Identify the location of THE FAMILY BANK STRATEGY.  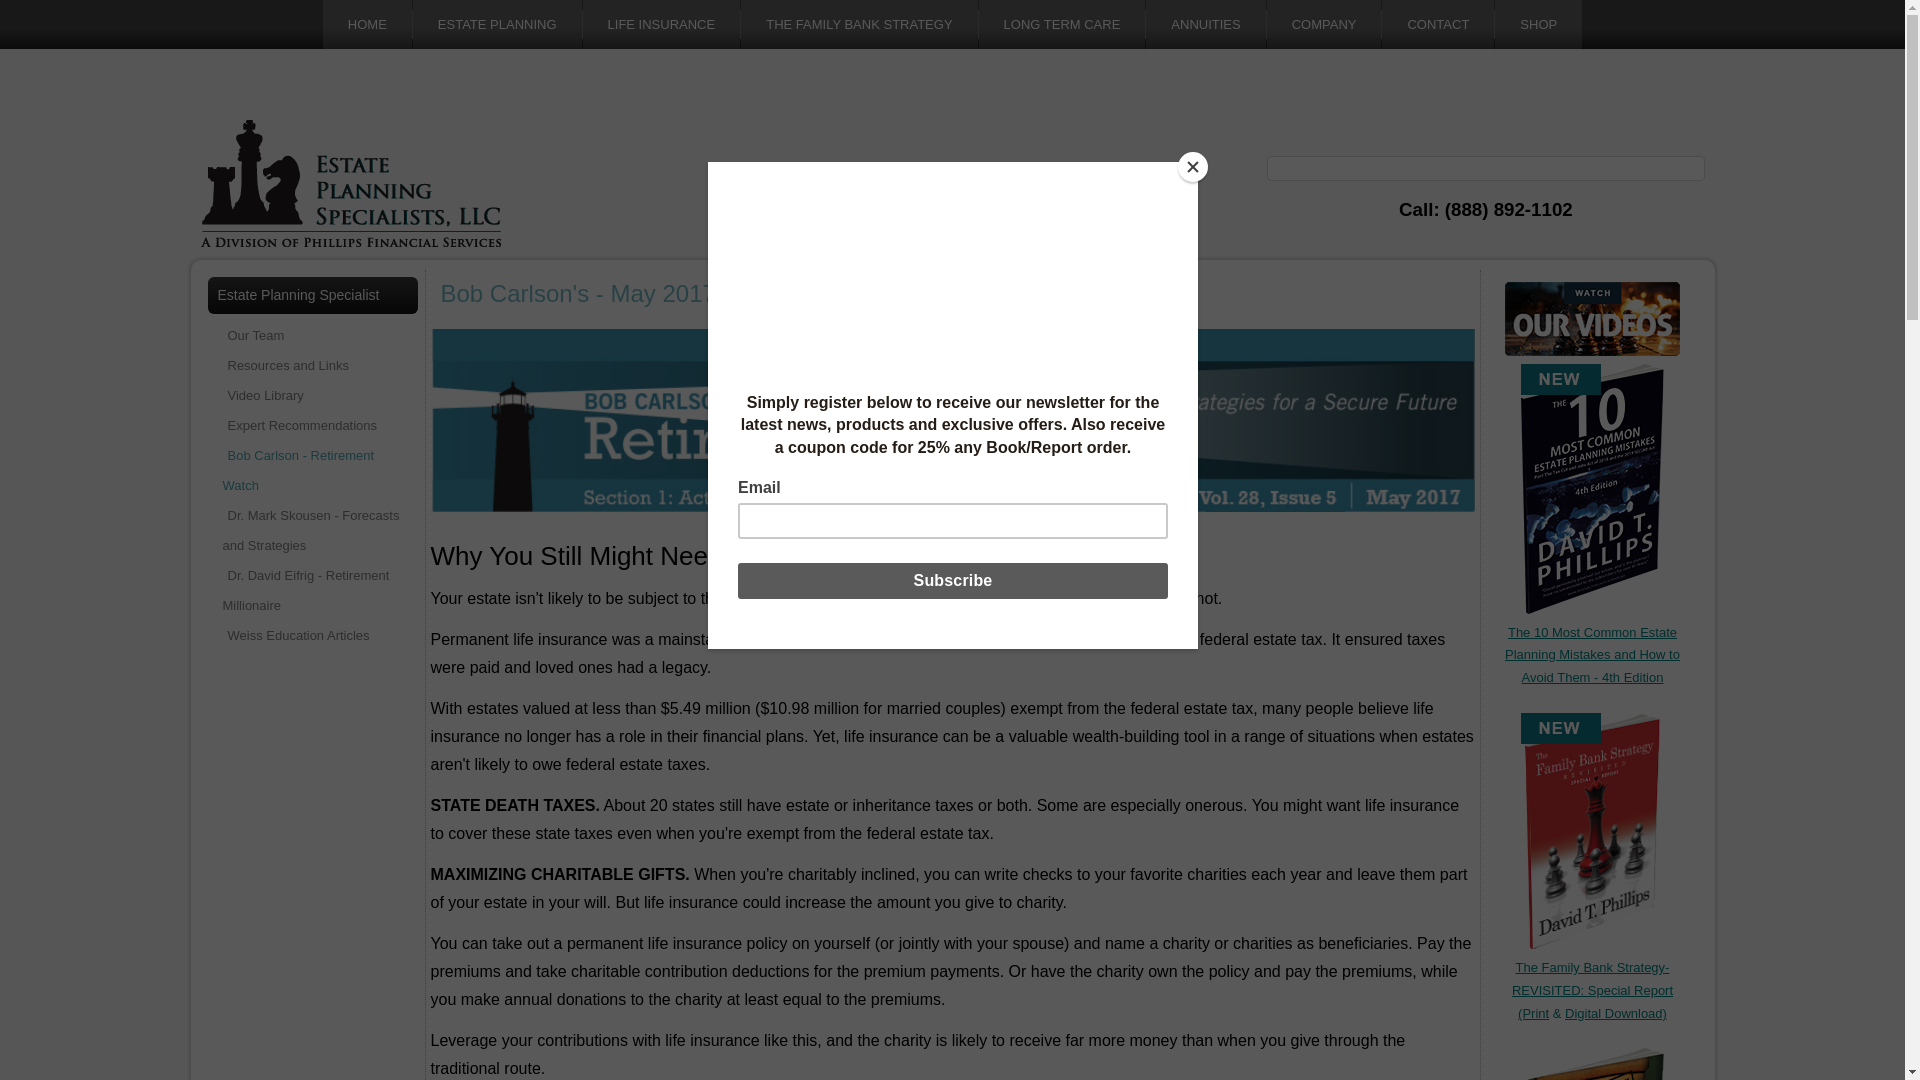
(859, 24).